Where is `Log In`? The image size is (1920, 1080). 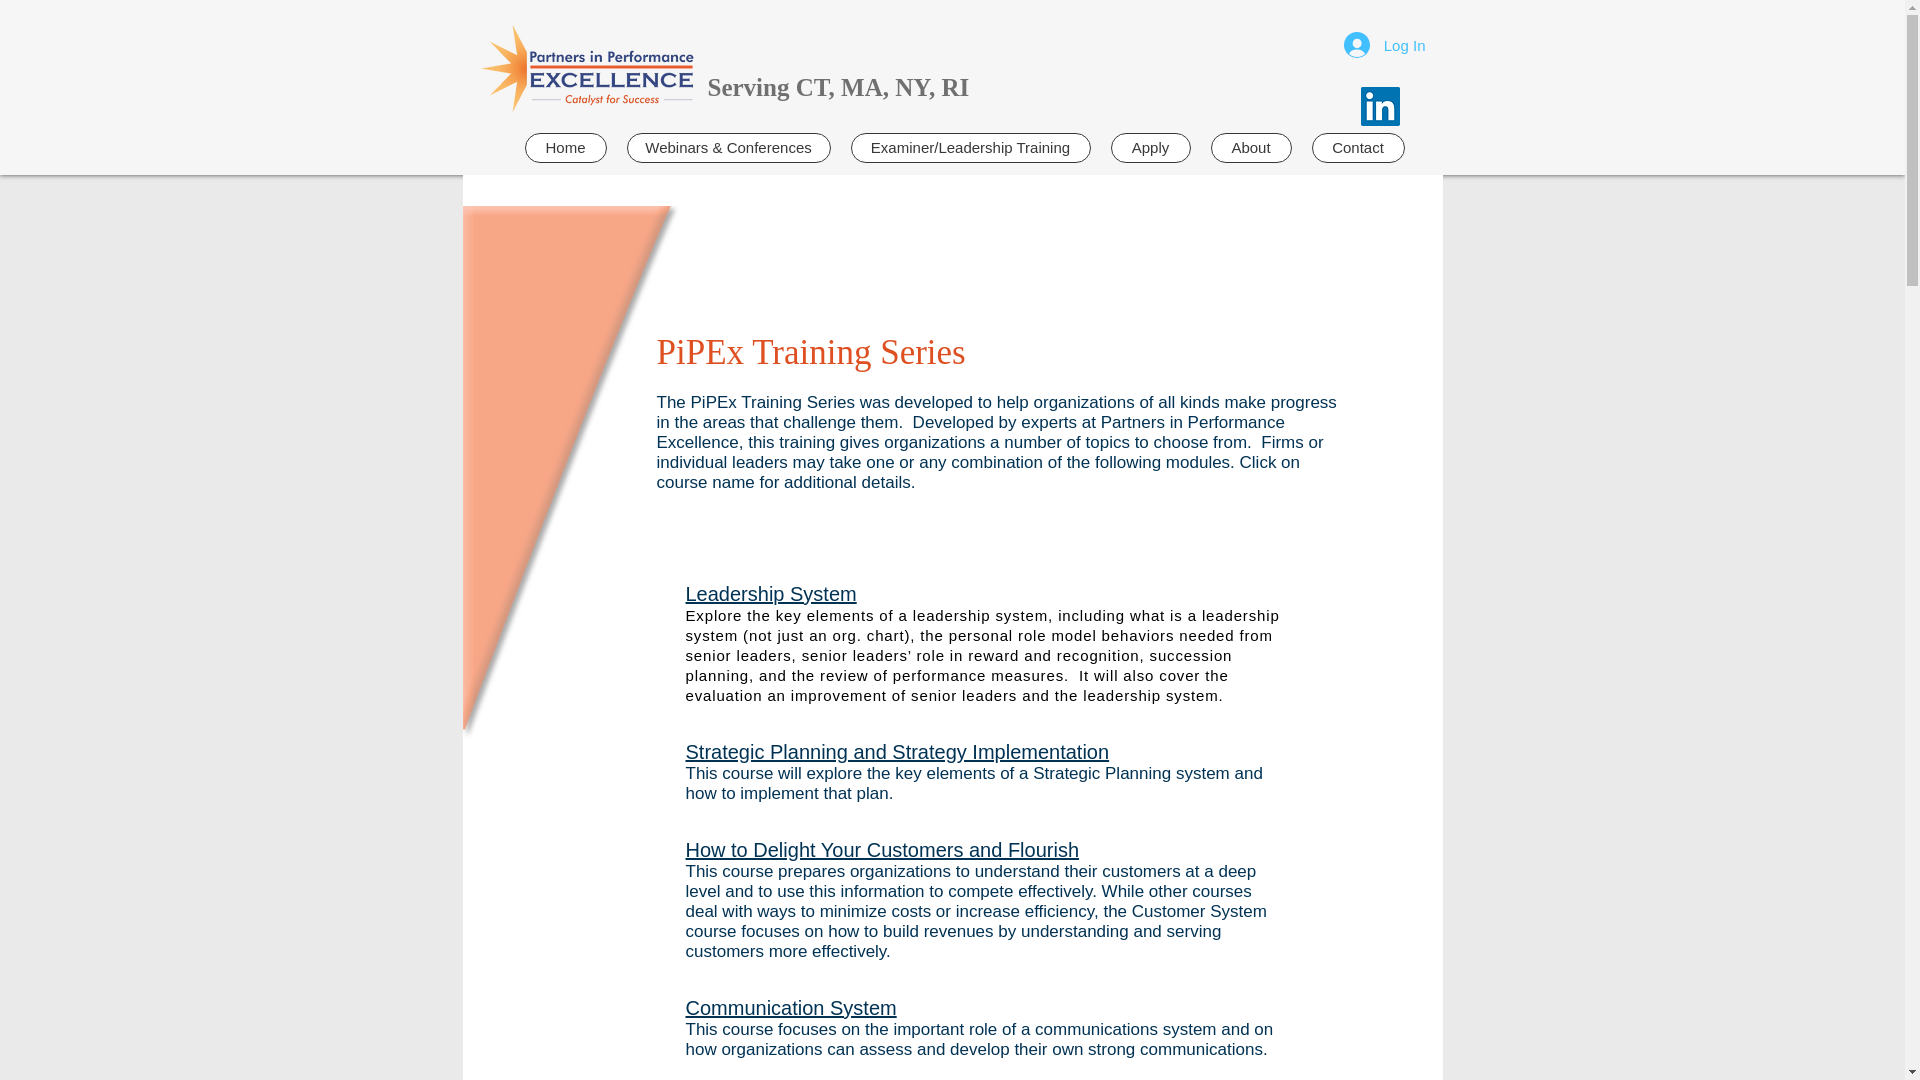
Log In is located at coordinates (1385, 44).